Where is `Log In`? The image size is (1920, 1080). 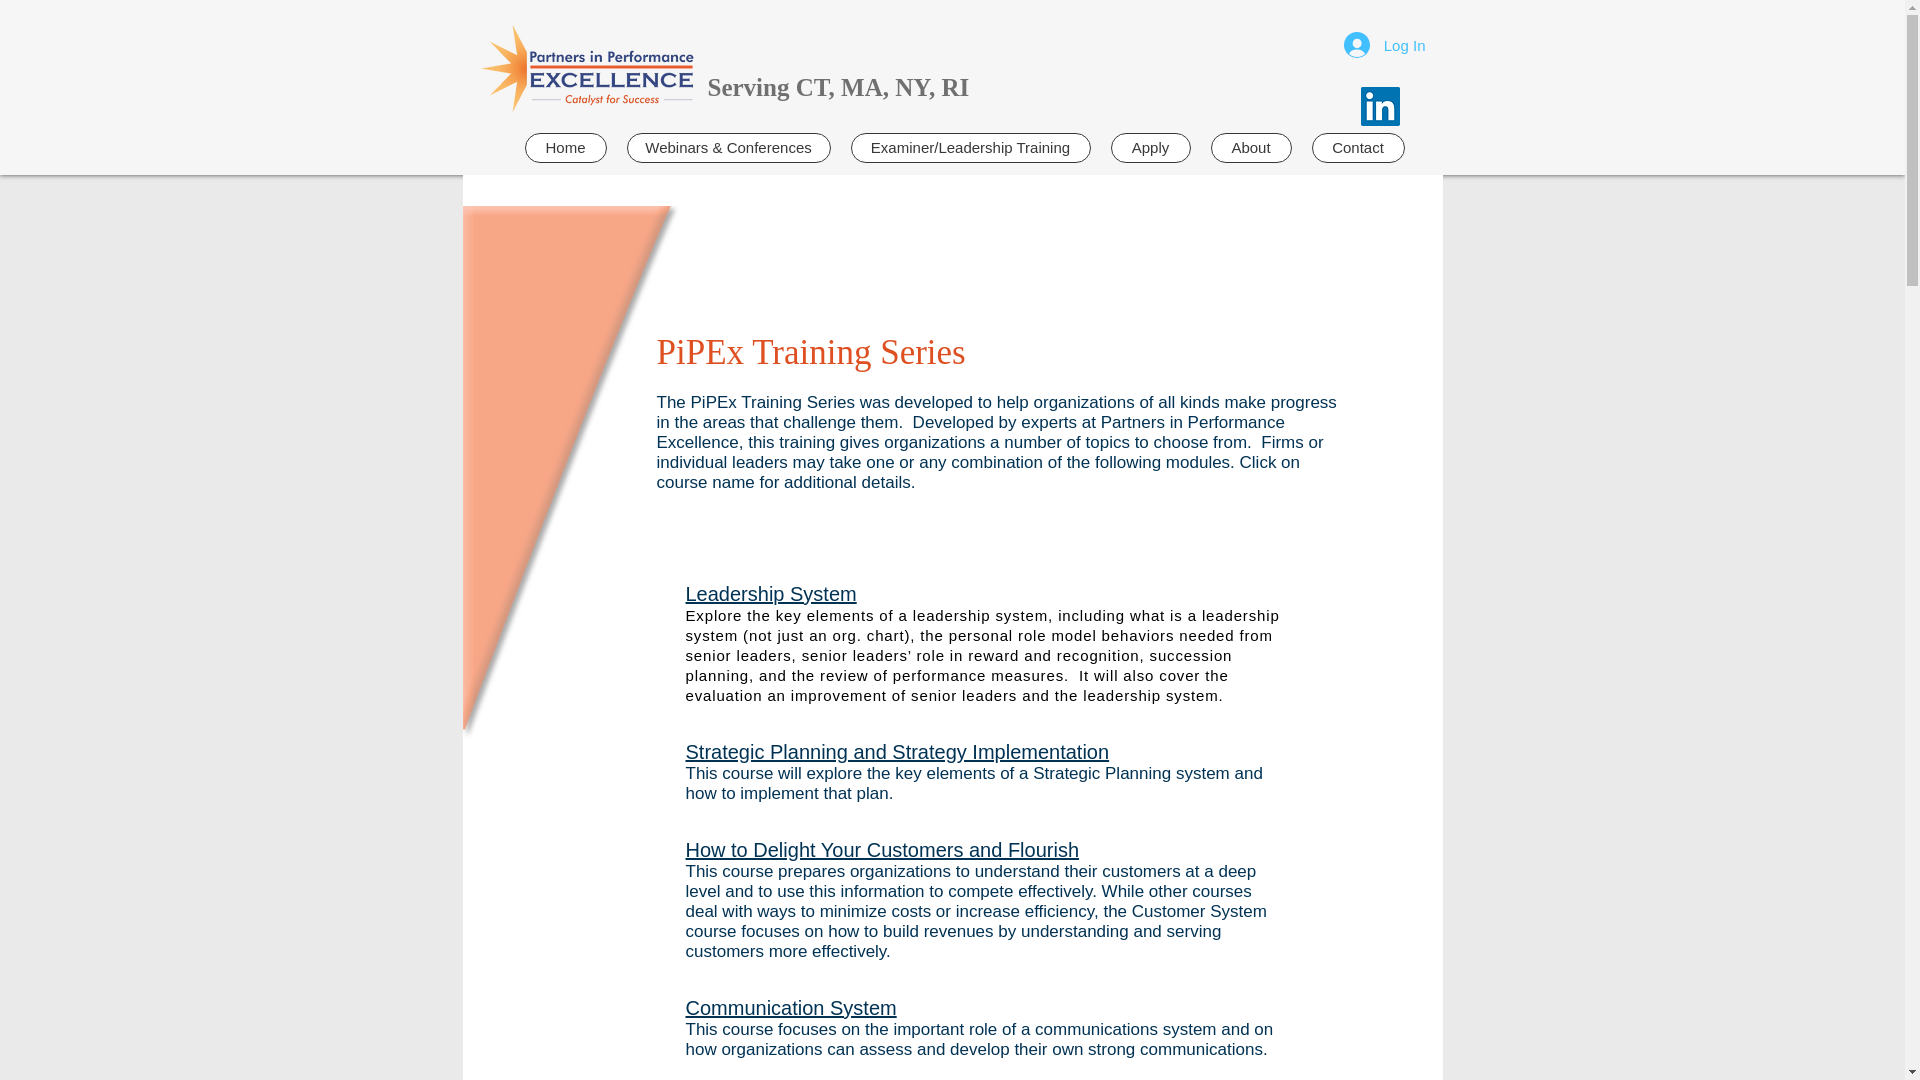
Log In is located at coordinates (1385, 44).